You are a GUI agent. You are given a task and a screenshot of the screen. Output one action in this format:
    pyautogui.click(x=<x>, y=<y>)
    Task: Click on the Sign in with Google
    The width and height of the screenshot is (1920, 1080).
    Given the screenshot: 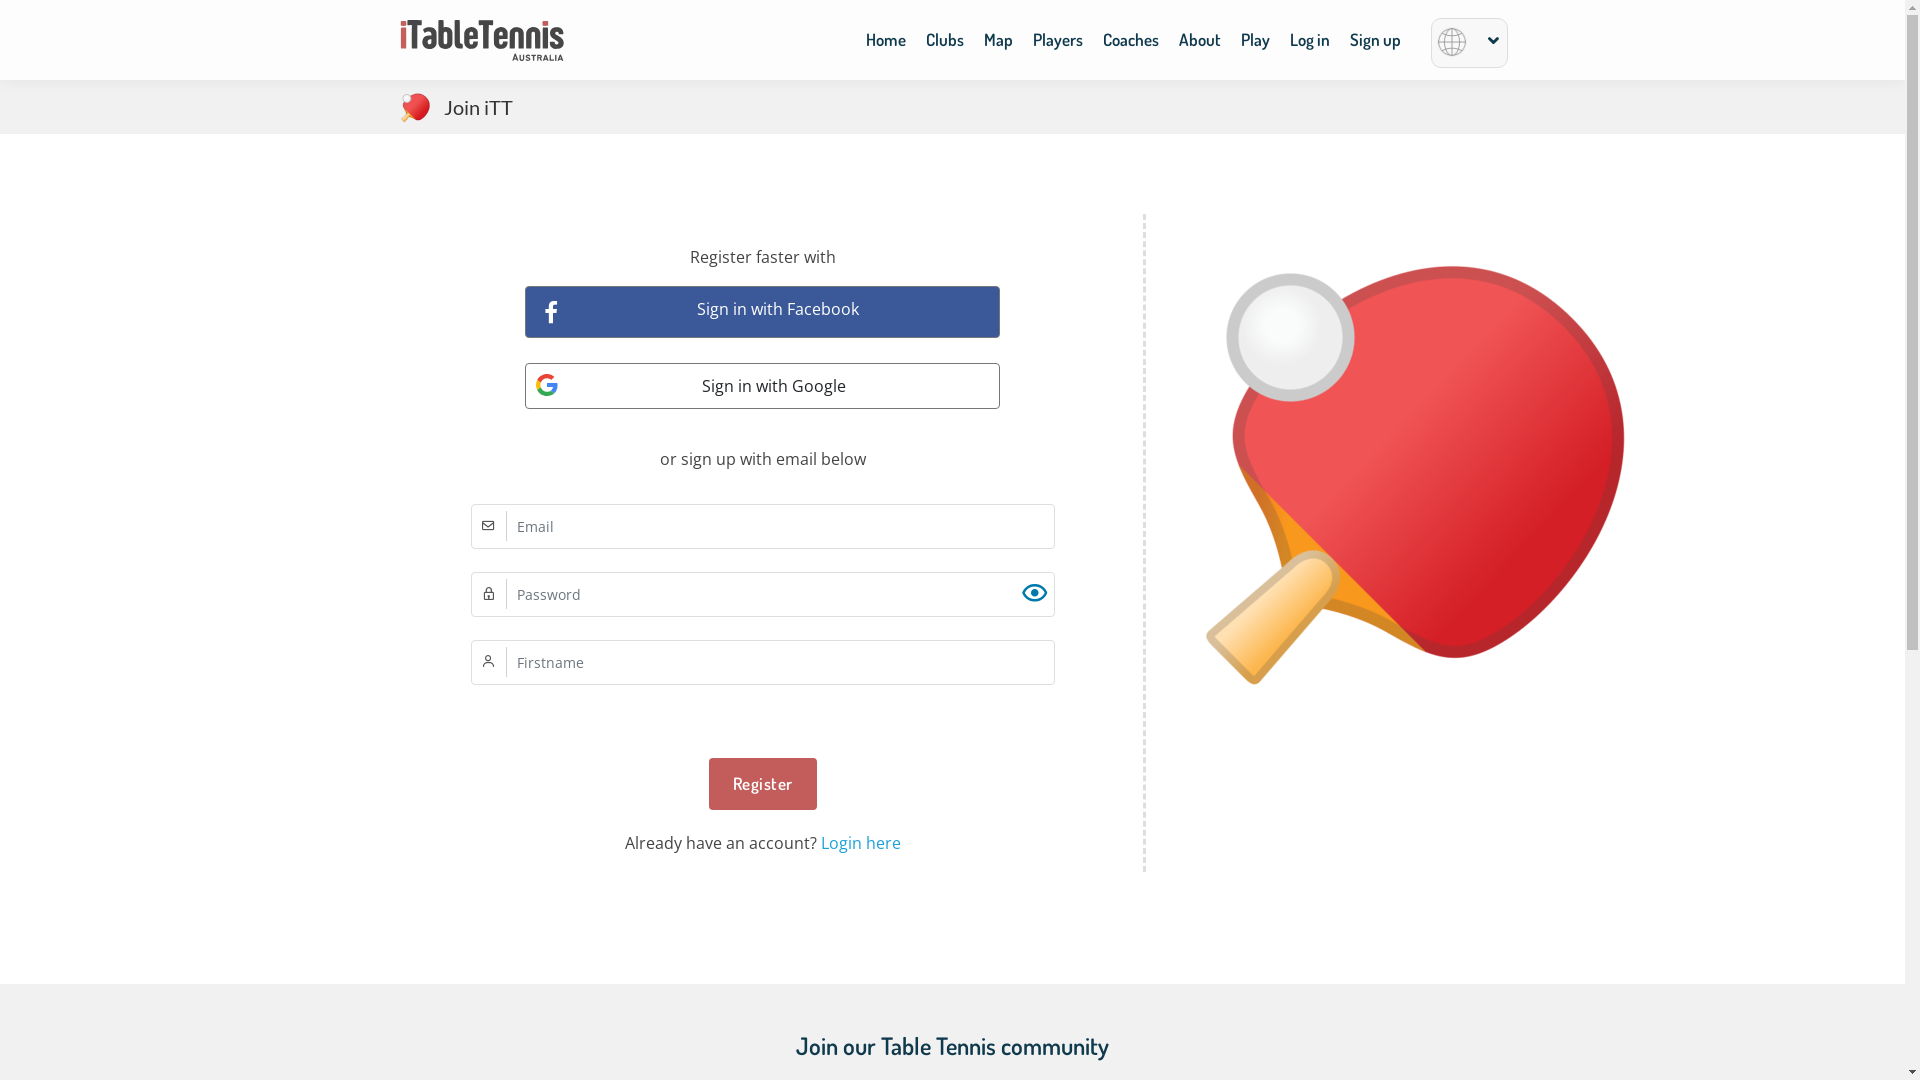 What is the action you would take?
    pyautogui.click(x=762, y=386)
    